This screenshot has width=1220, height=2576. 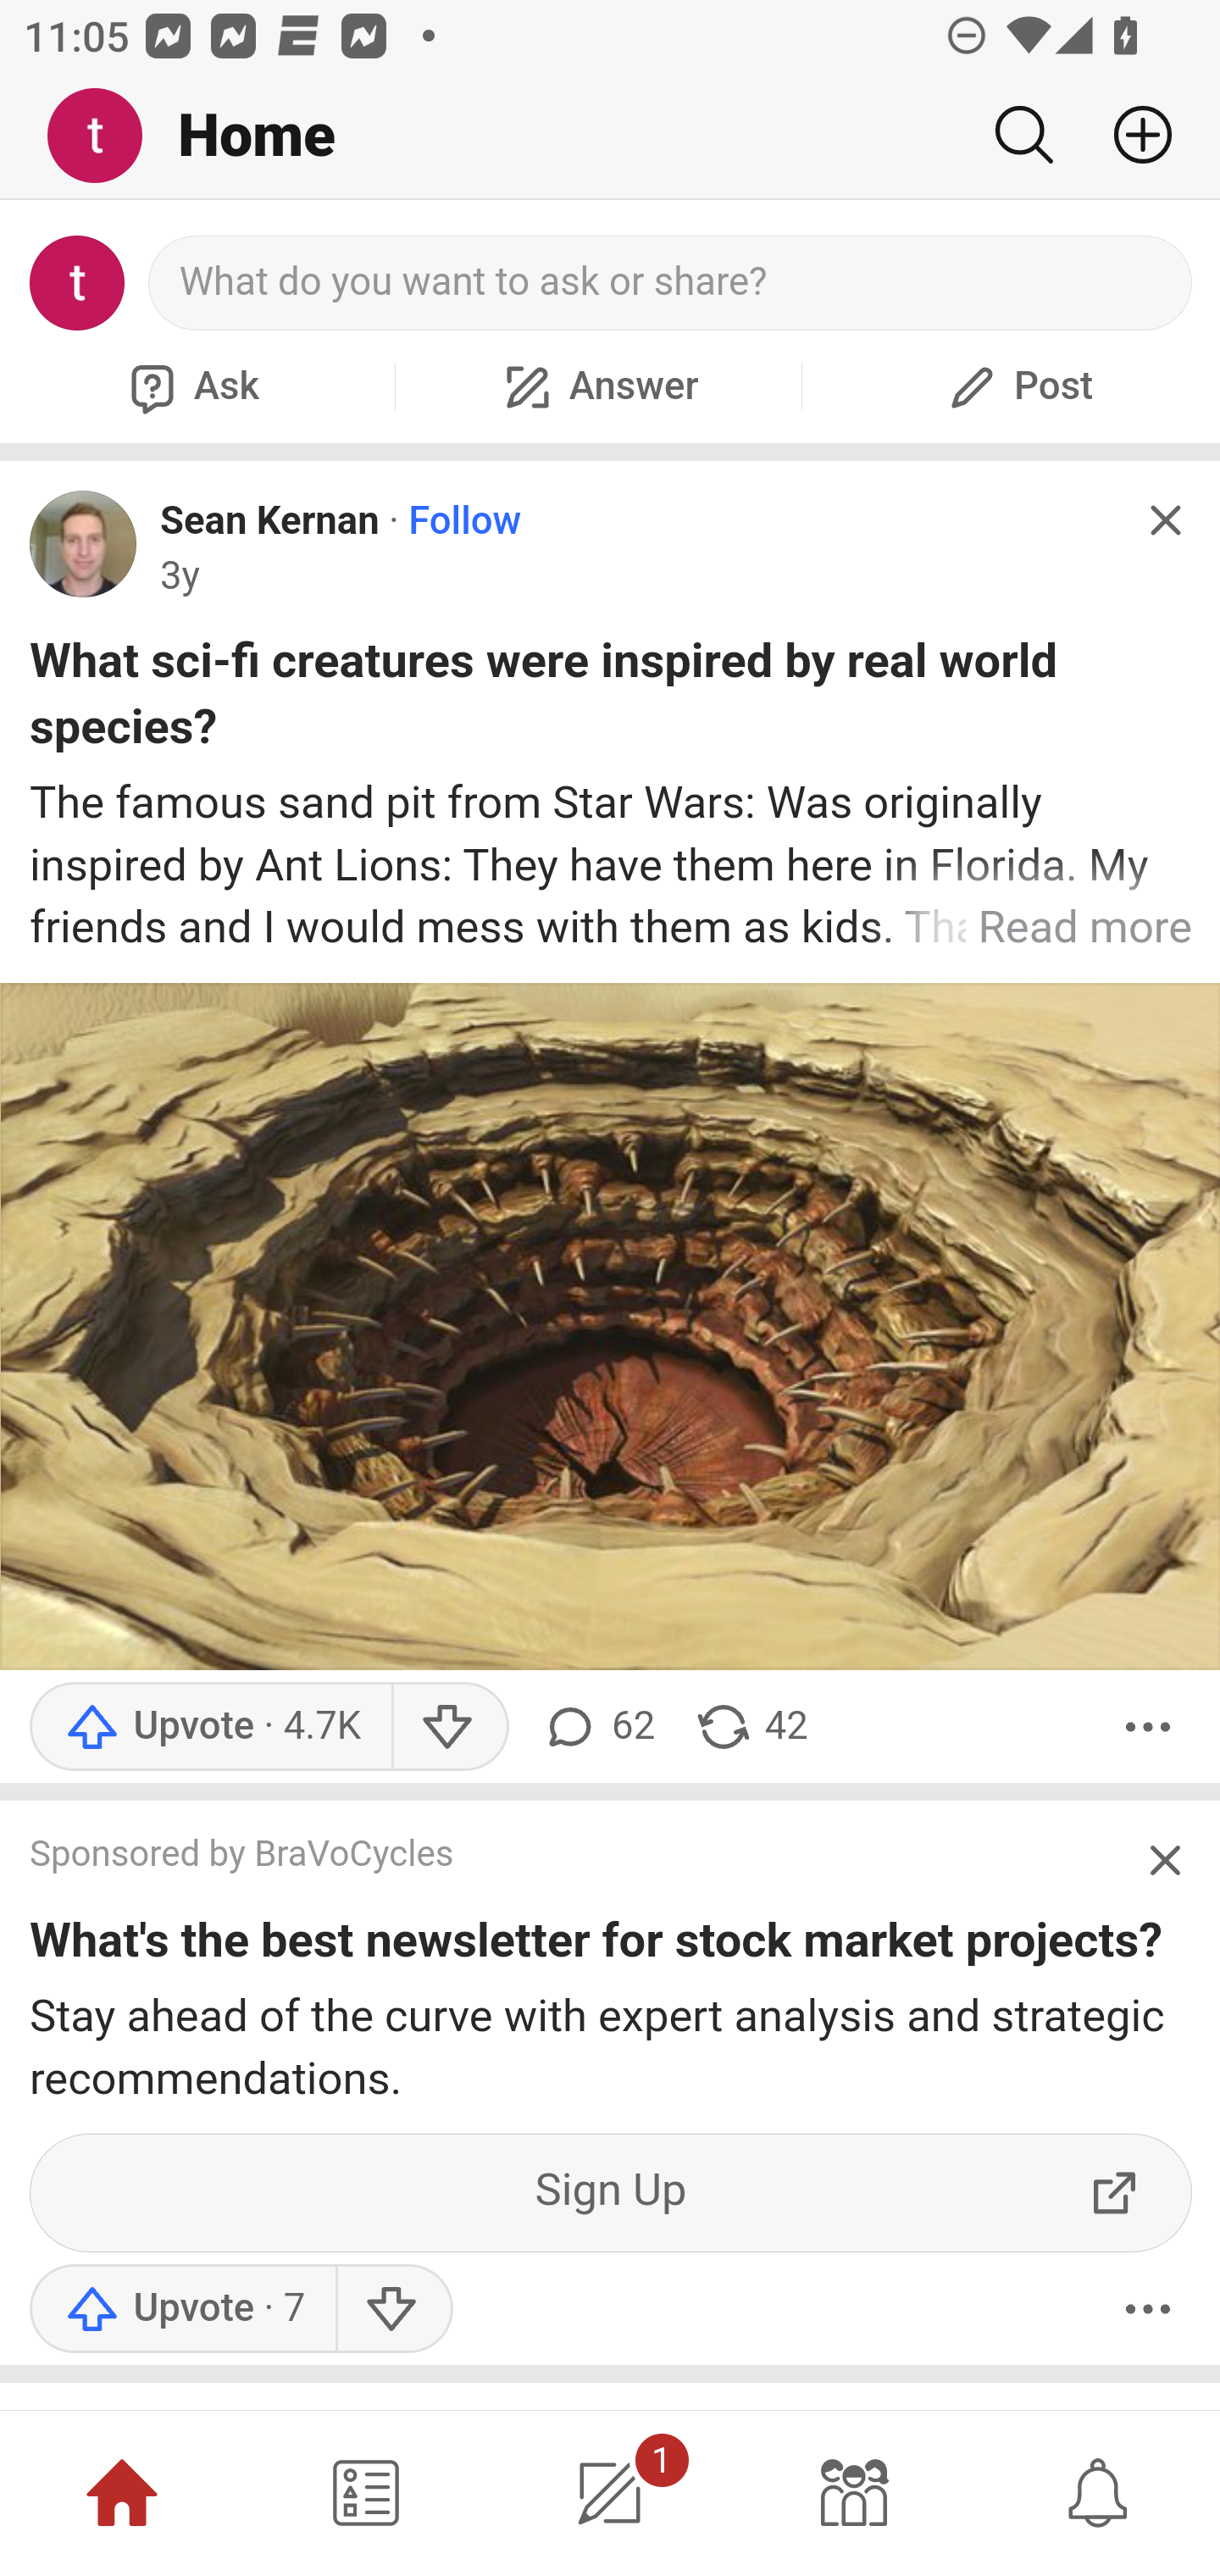 What do you see at coordinates (1164, 1857) in the screenshot?
I see `Hide` at bounding box center [1164, 1857].